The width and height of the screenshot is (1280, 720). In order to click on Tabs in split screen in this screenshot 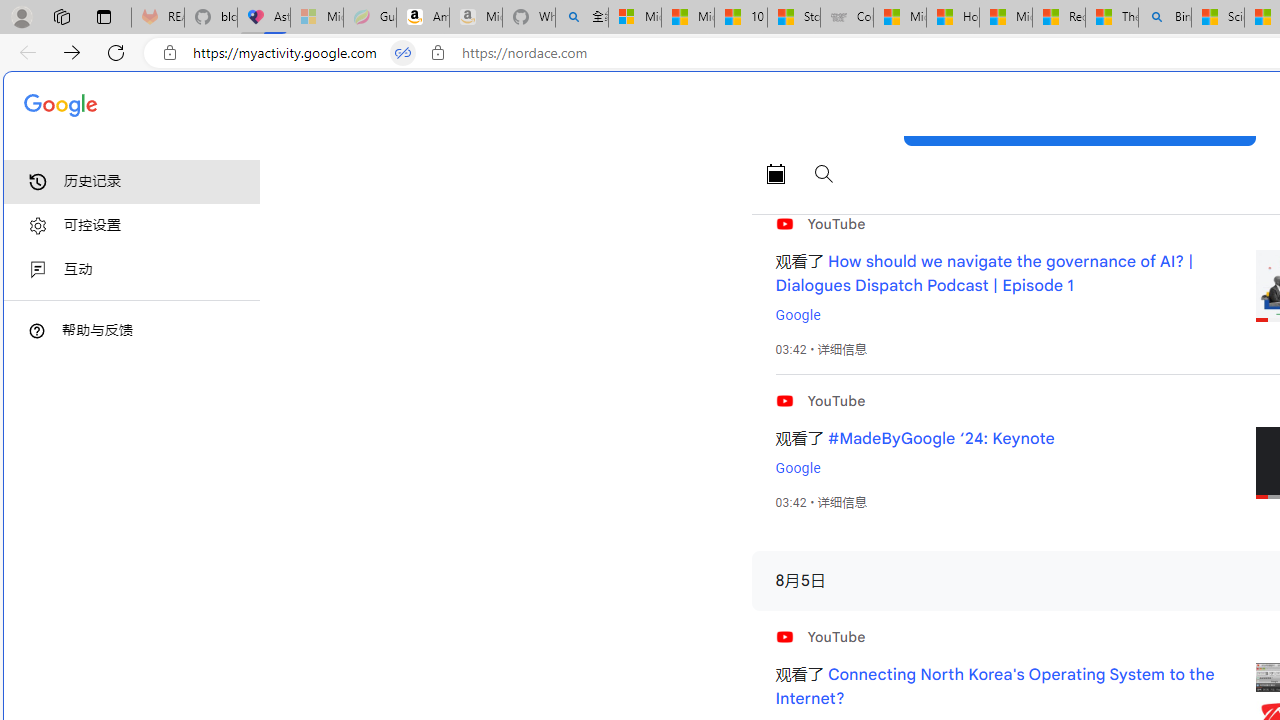, I will do `click(403, 53)`.